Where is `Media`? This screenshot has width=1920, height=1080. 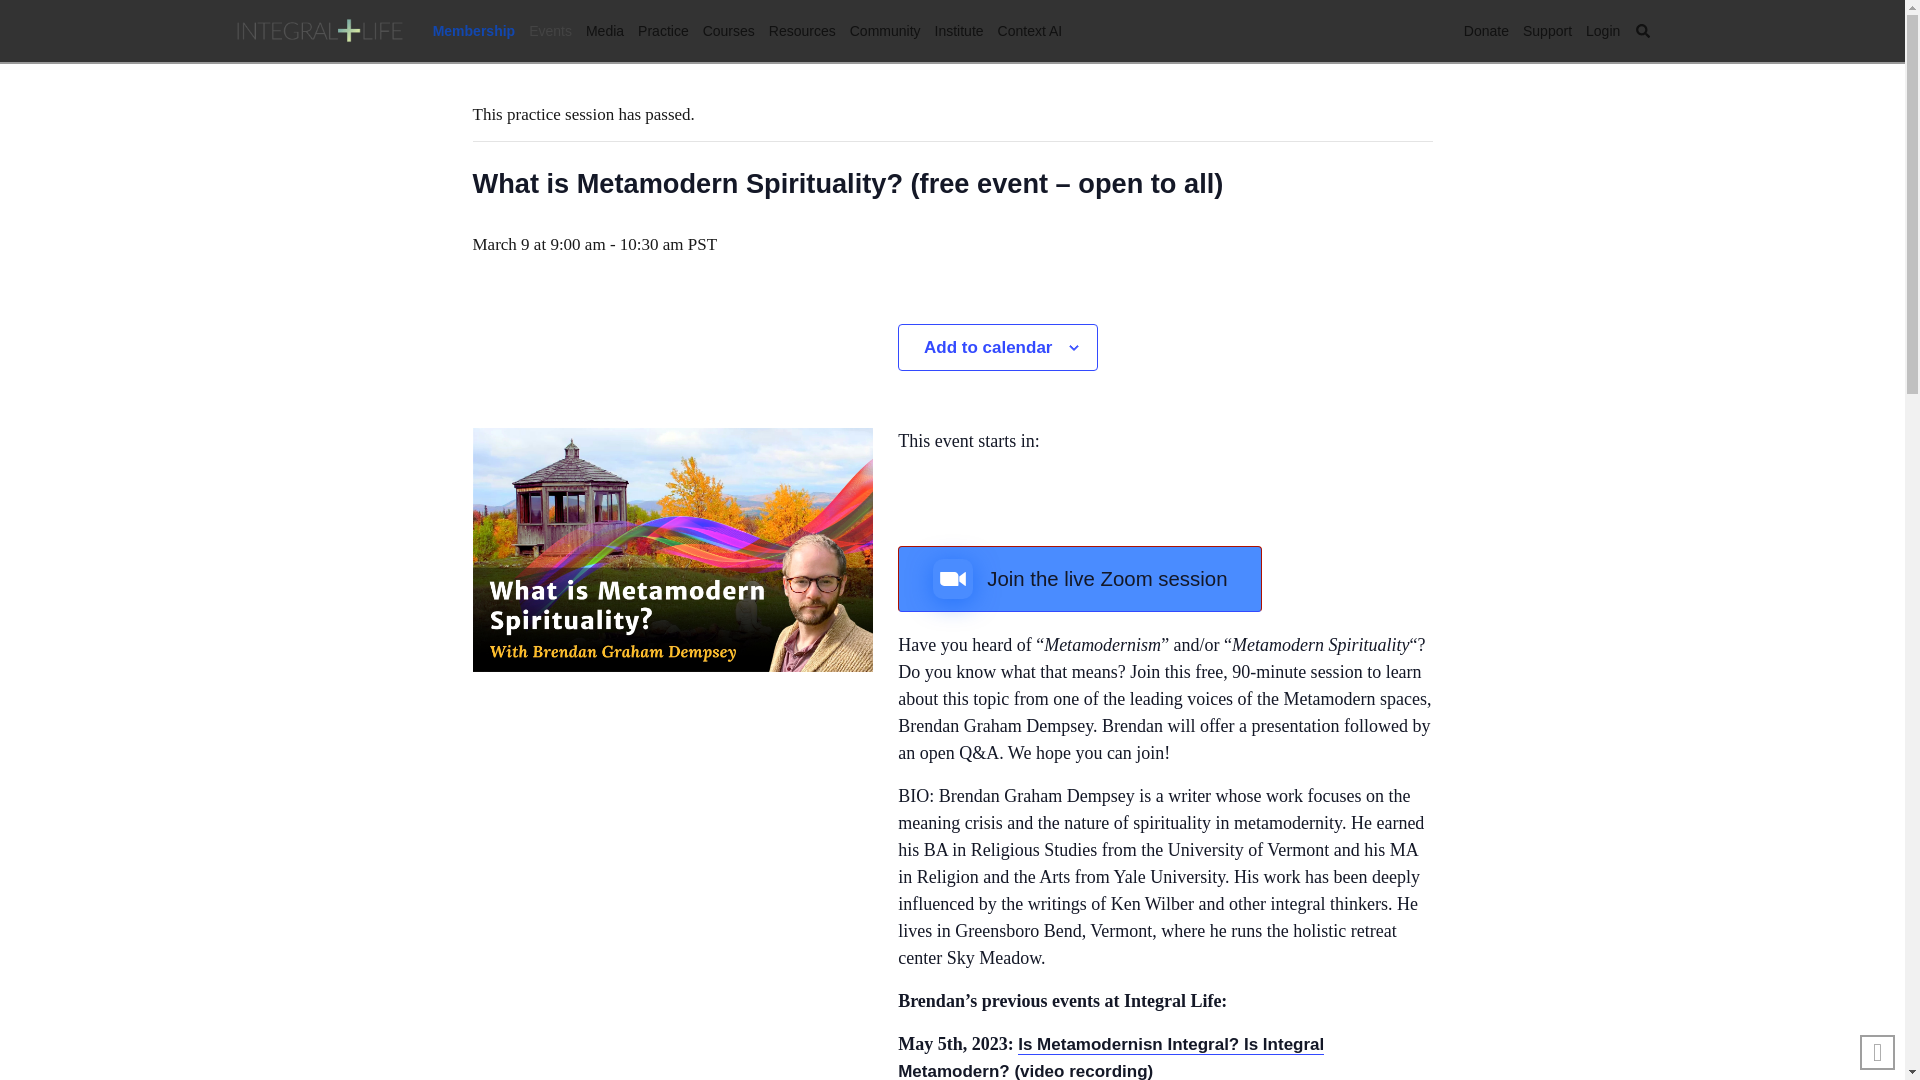
Media is located at coordinates (605, 31).